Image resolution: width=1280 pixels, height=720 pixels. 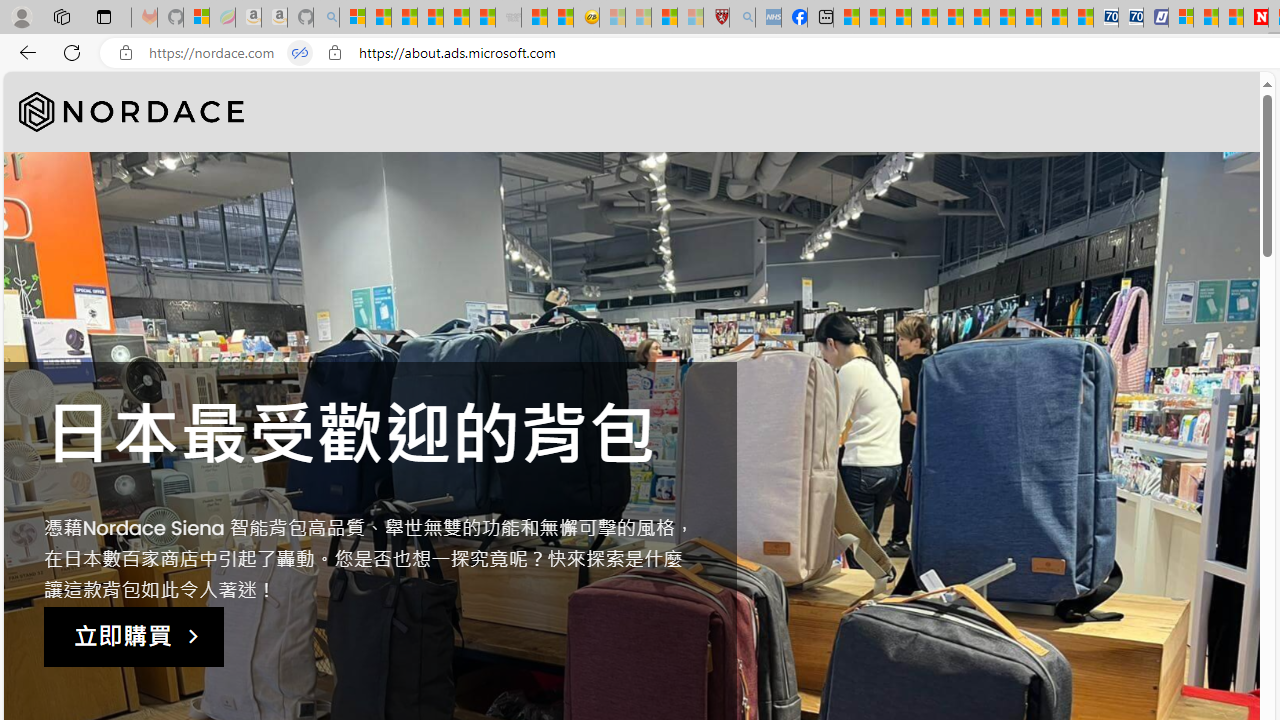 What do you see at coordinates (300, 53) in the screenshot?
I see `Tabs in split screen` at bounding box center [300, 53].